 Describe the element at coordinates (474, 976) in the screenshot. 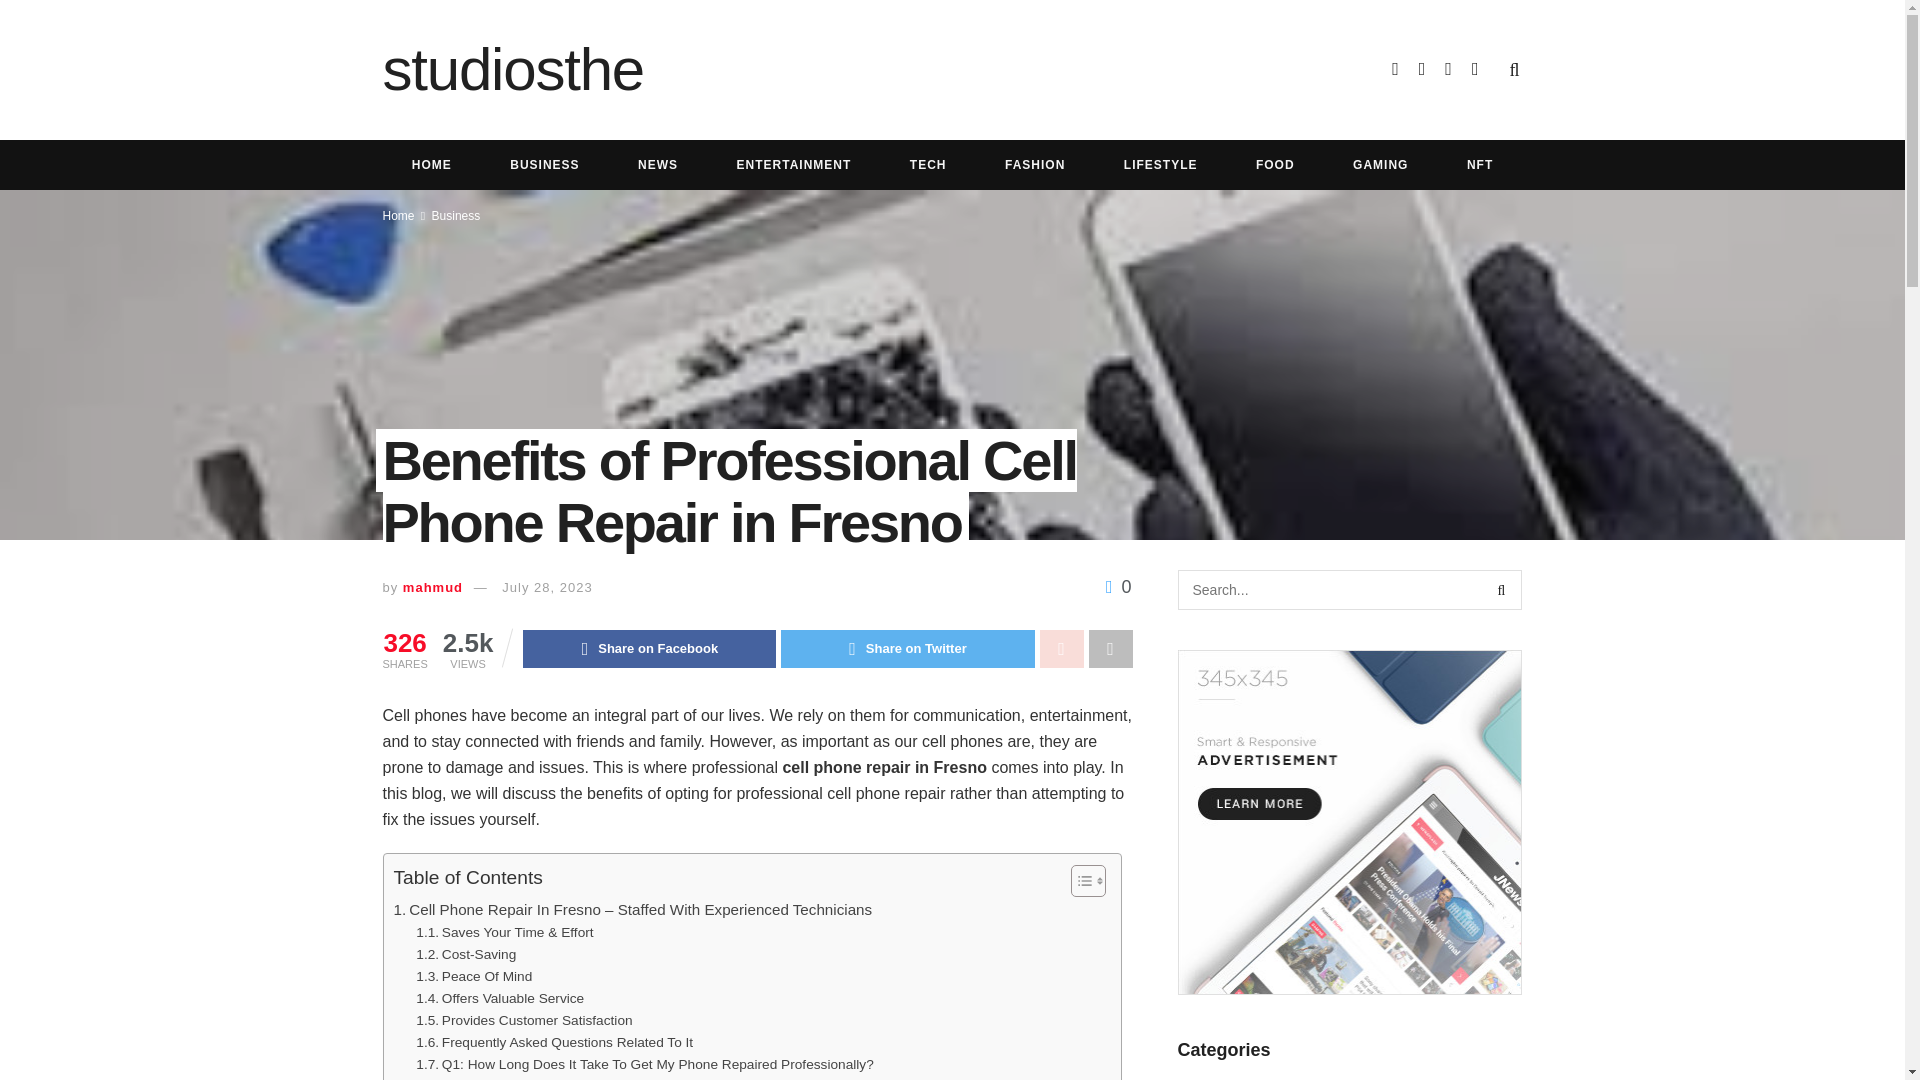

I see `Peace Of Mind` at that location.